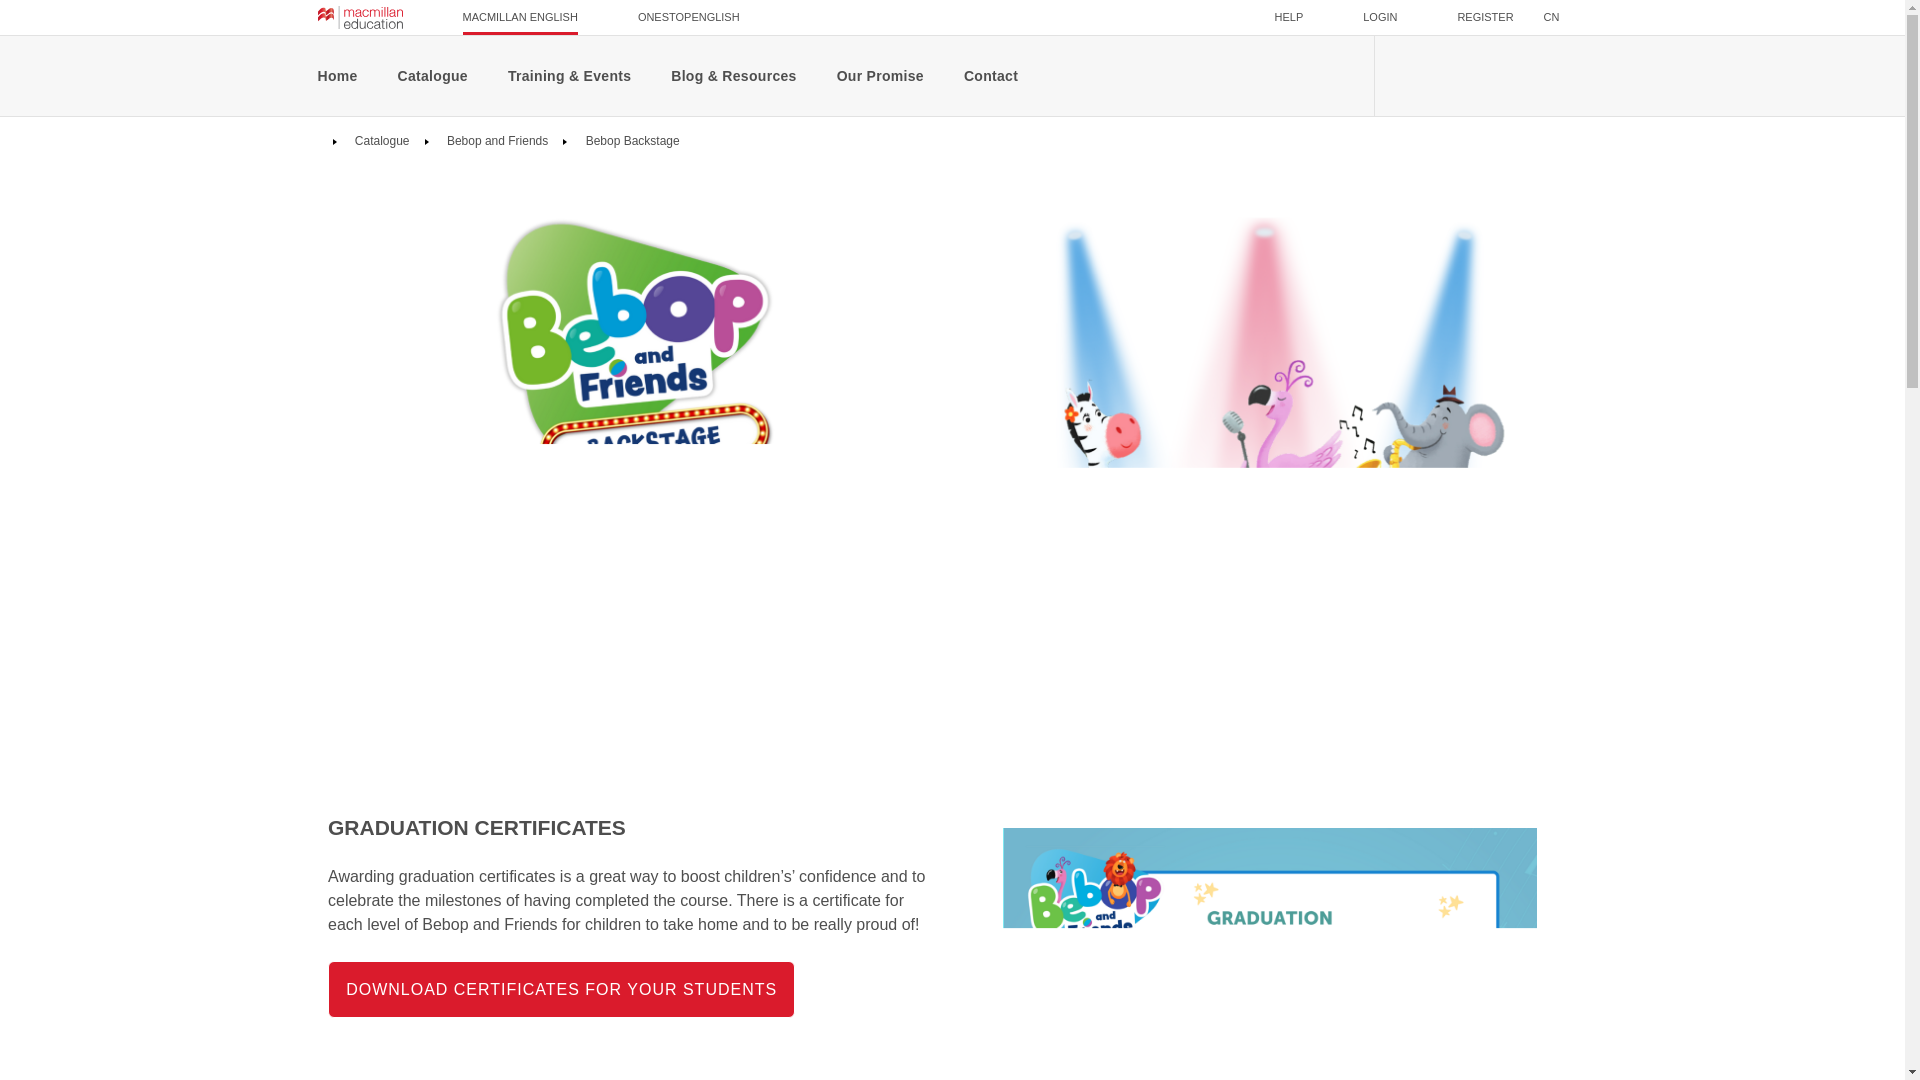 Image resolution: width=1920 pixels, height=1080 pixels. What do you see at coordinates (561, 990) in the screenshot?
I see `DOWNLOAD CERTIFICATES FOR YOUR STUDENTS` at bounding box center [561, 990].